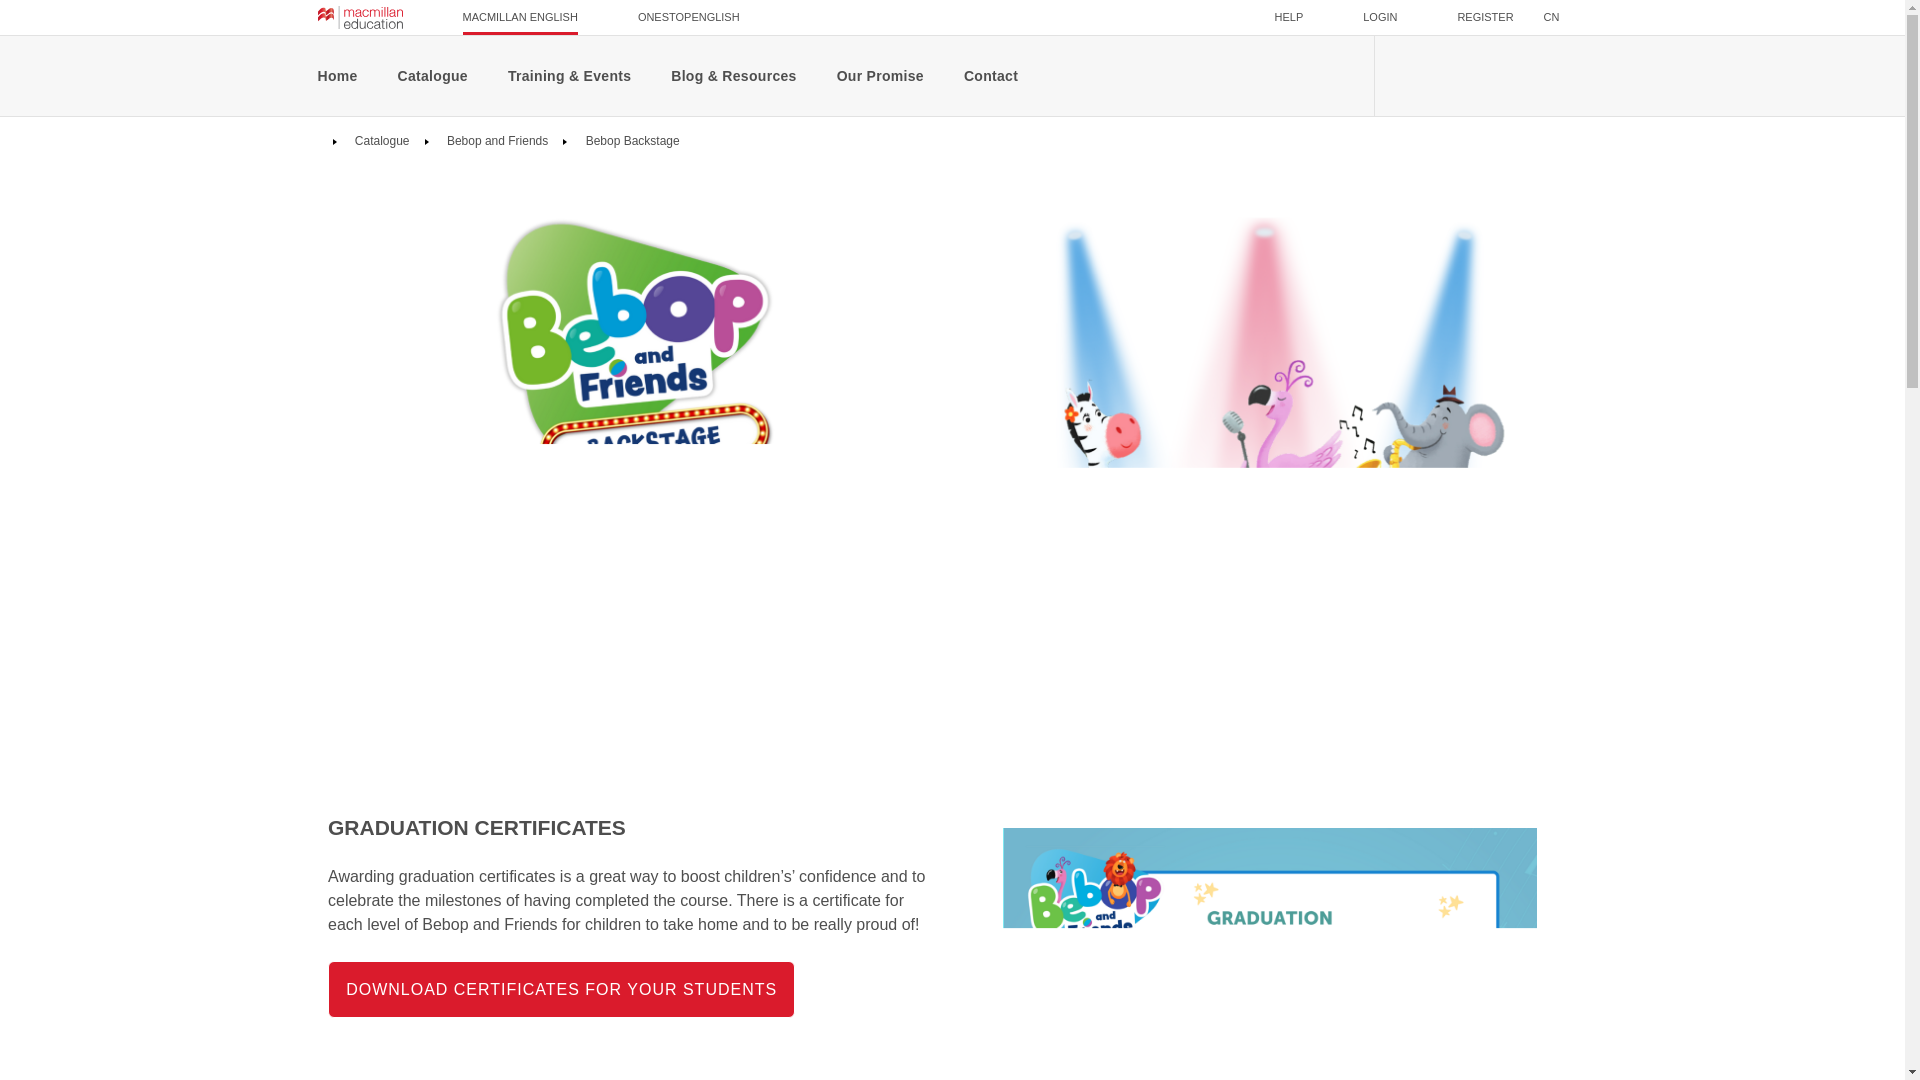 Image resolution: width=1920 pixels, height=1080 pixels. What do you see at coordinates (561, 990) in the screenshot?
I see `DOWNLOAD CERTIFICATES FOR YOUR STUDENTS` at bounding box center [561, 990].